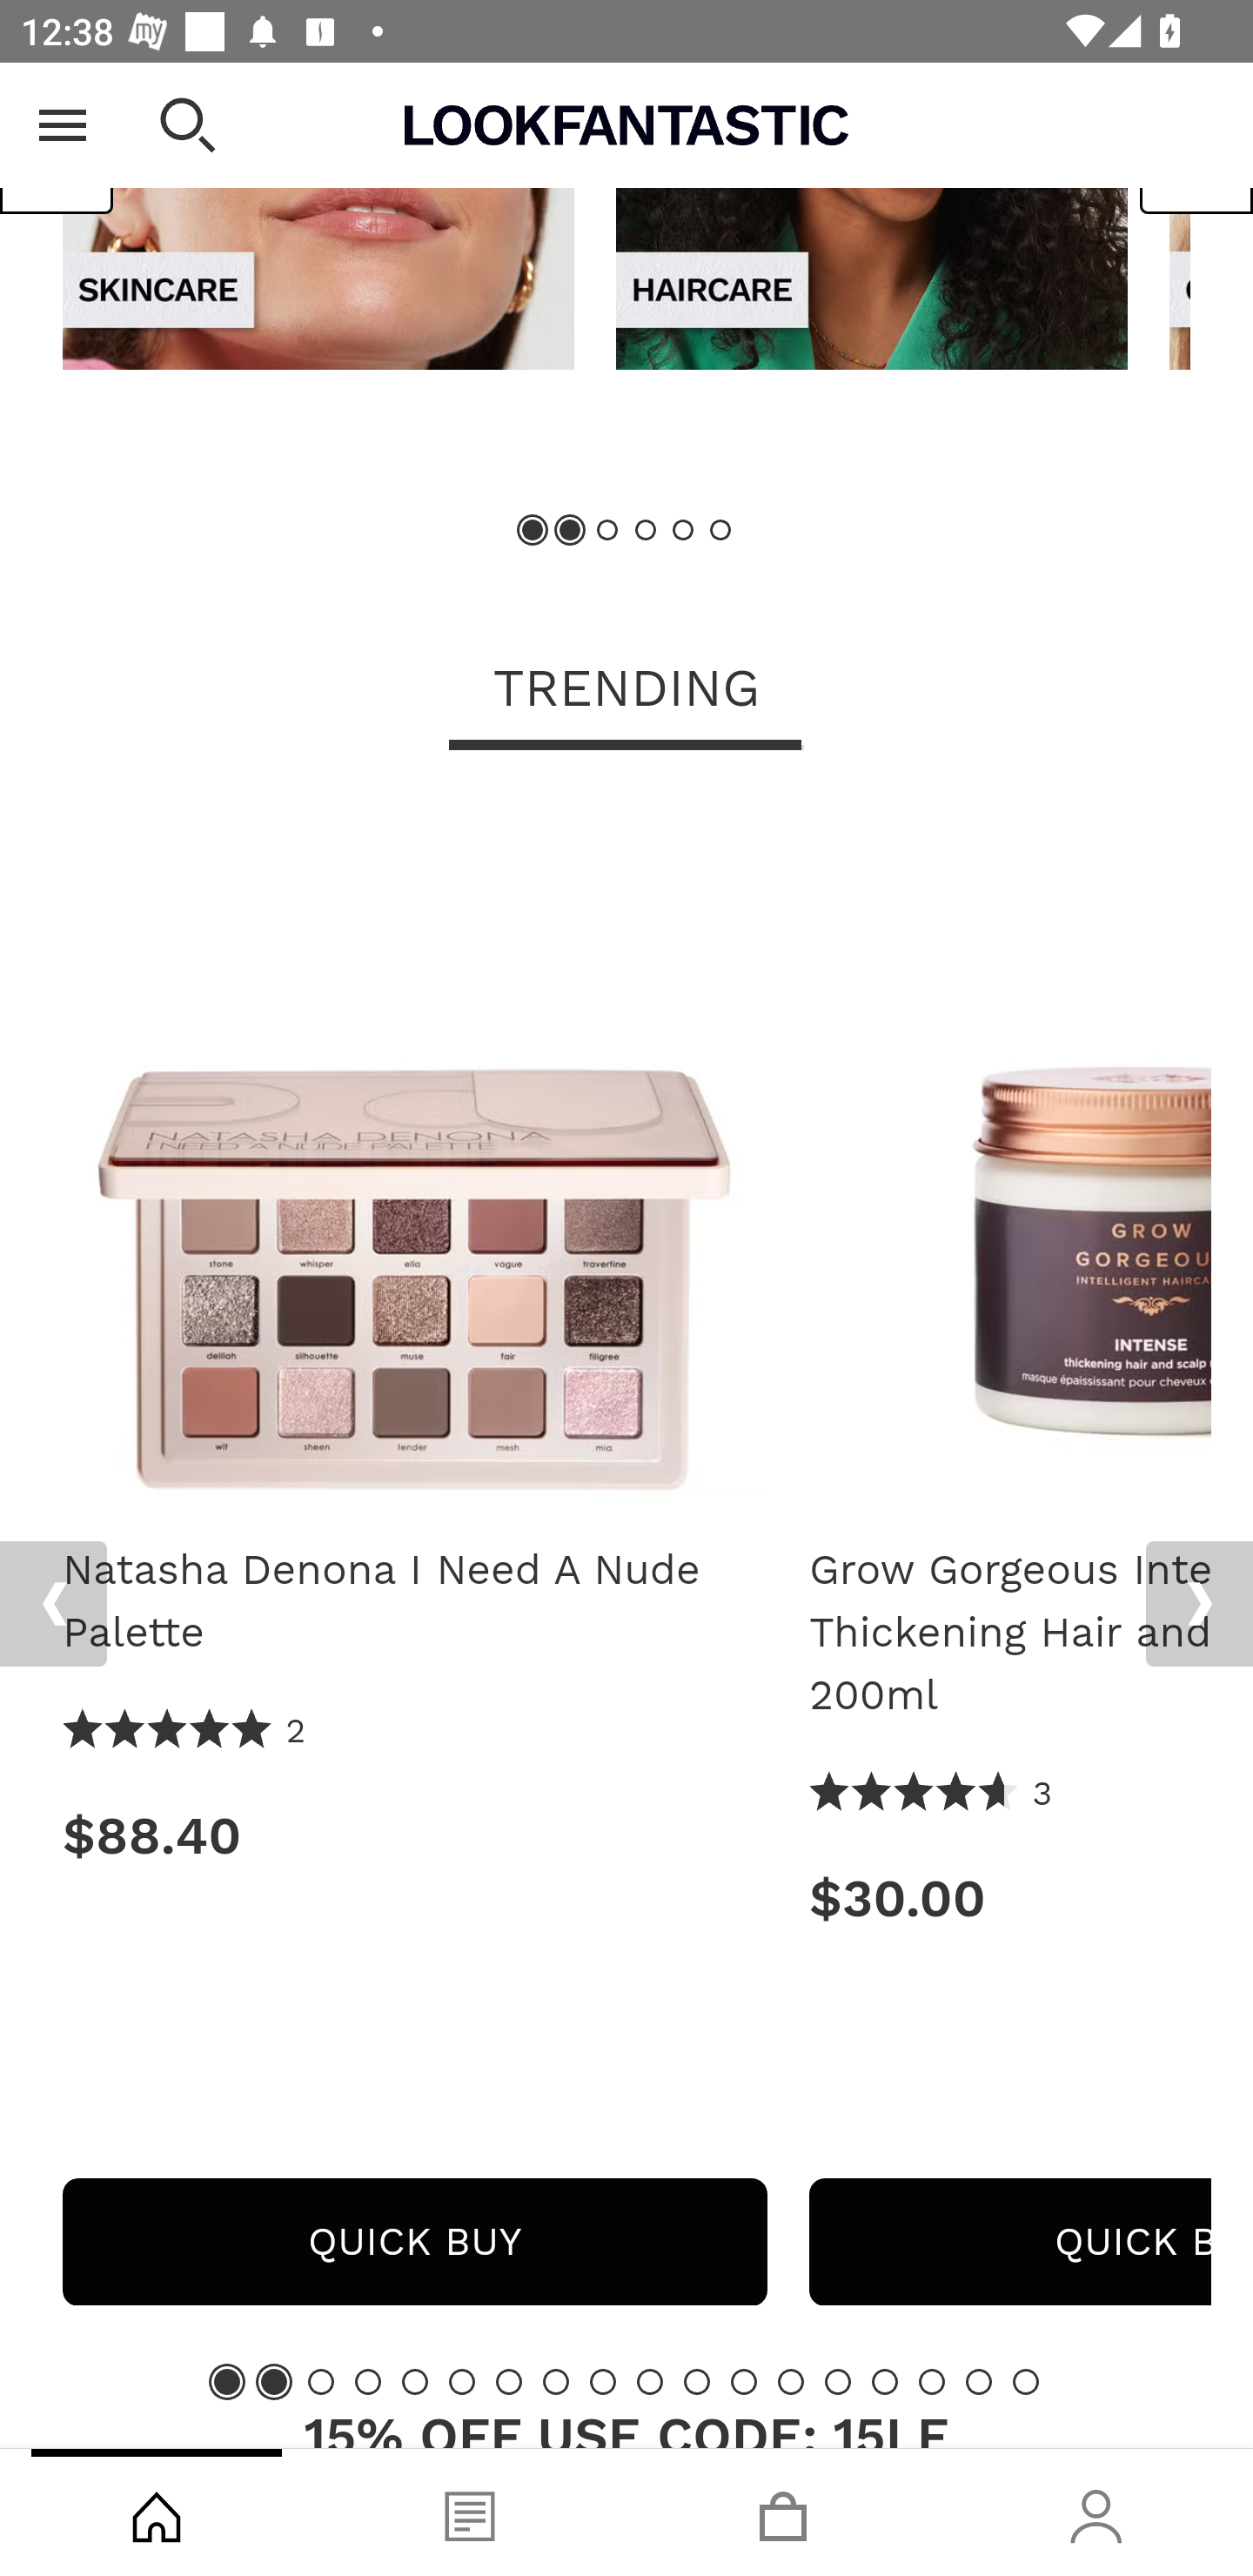  What do you see at coordinates (719, 531) in the screenshot?
I see `Slide 6` at bounding box center [719, 531].